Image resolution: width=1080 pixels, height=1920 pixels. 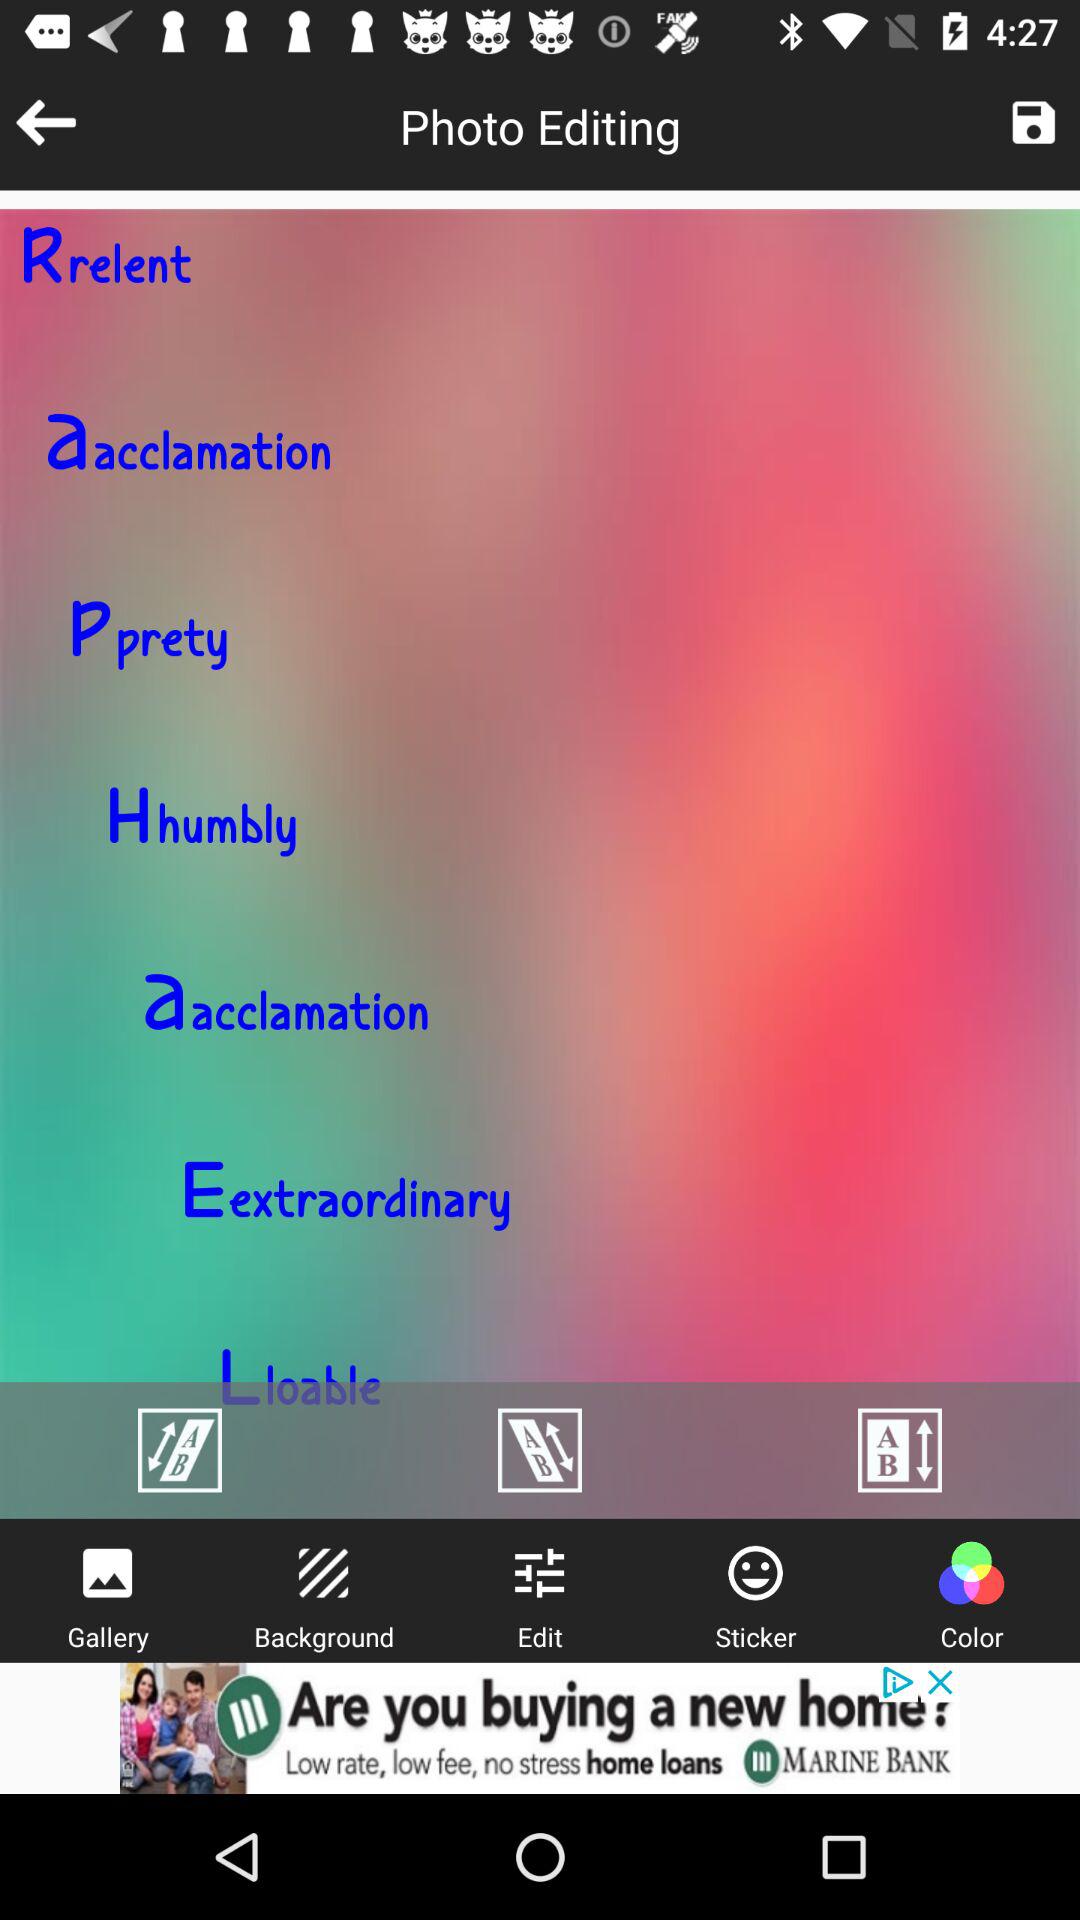 I want to click on align words diagonally, so click(x=180, y=1450).